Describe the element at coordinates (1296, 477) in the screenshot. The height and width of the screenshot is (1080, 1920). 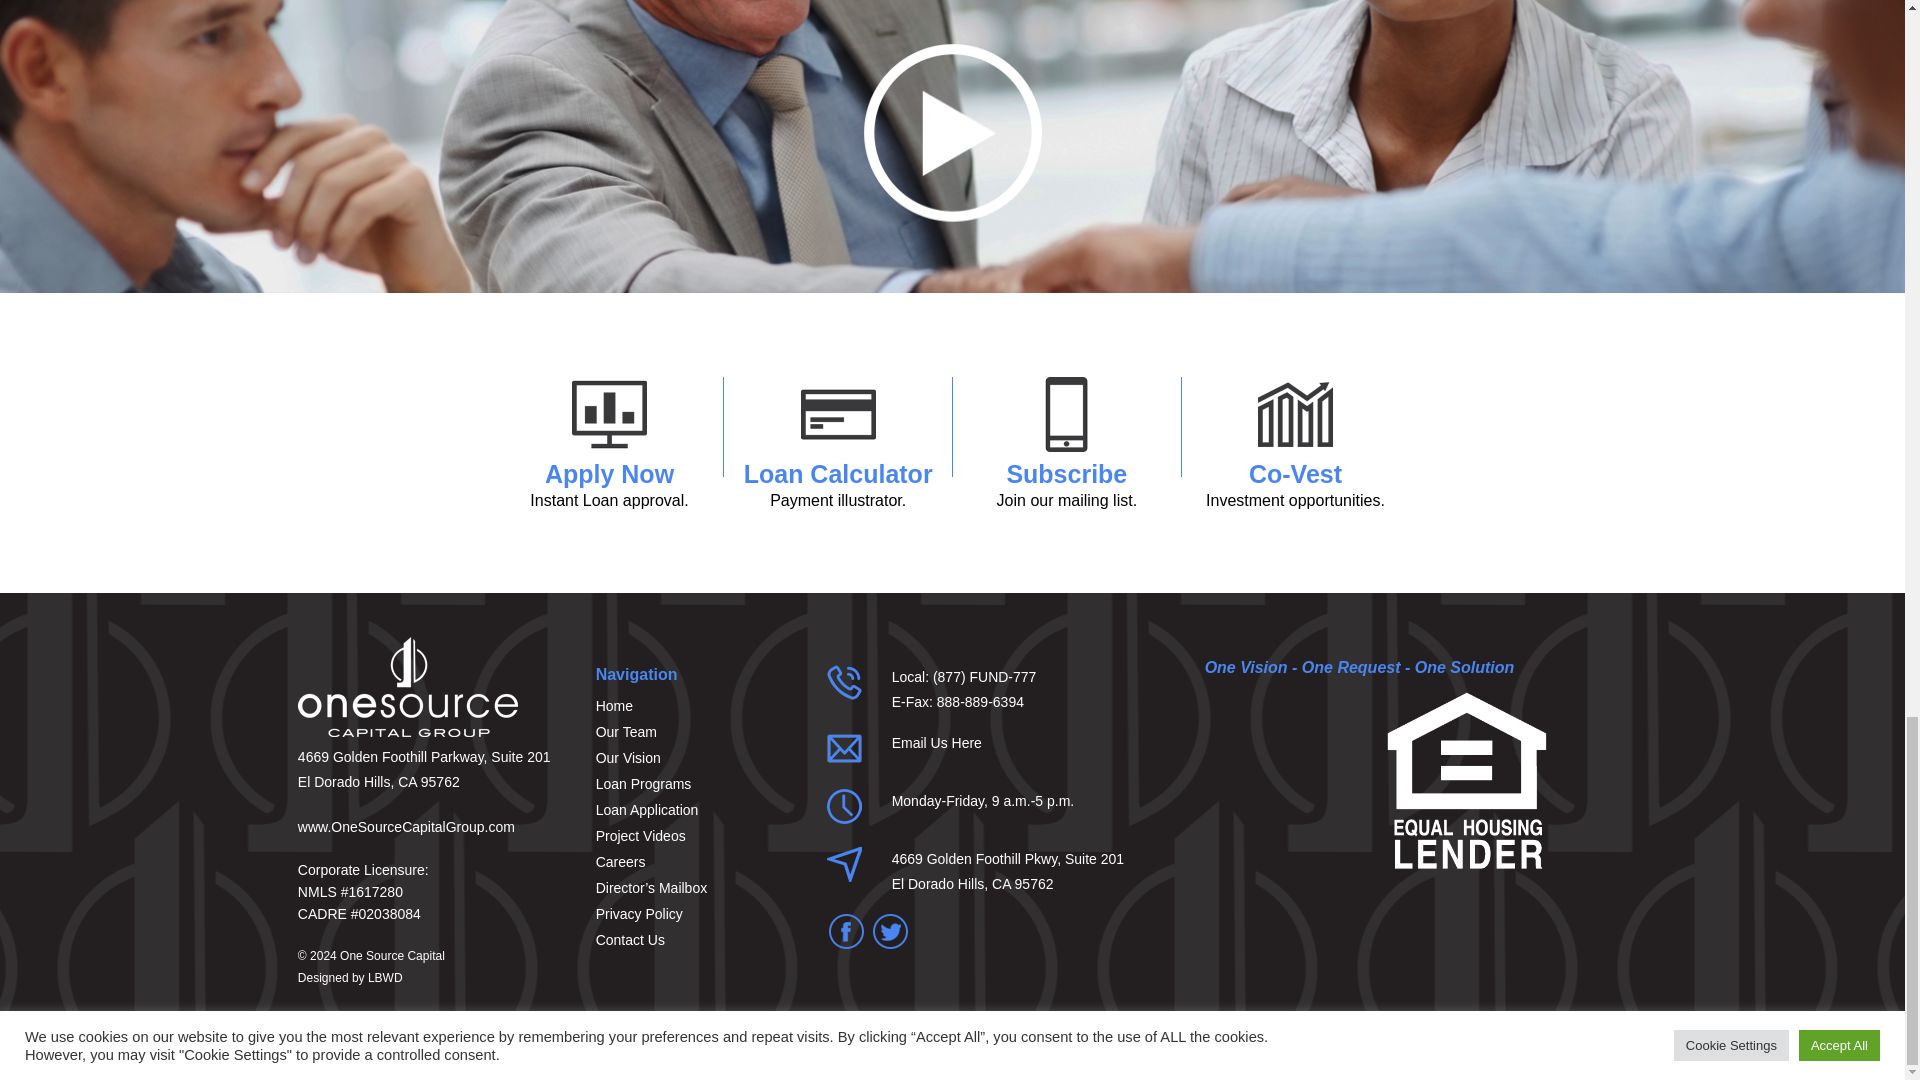
I see `Loan Programs` at that location.